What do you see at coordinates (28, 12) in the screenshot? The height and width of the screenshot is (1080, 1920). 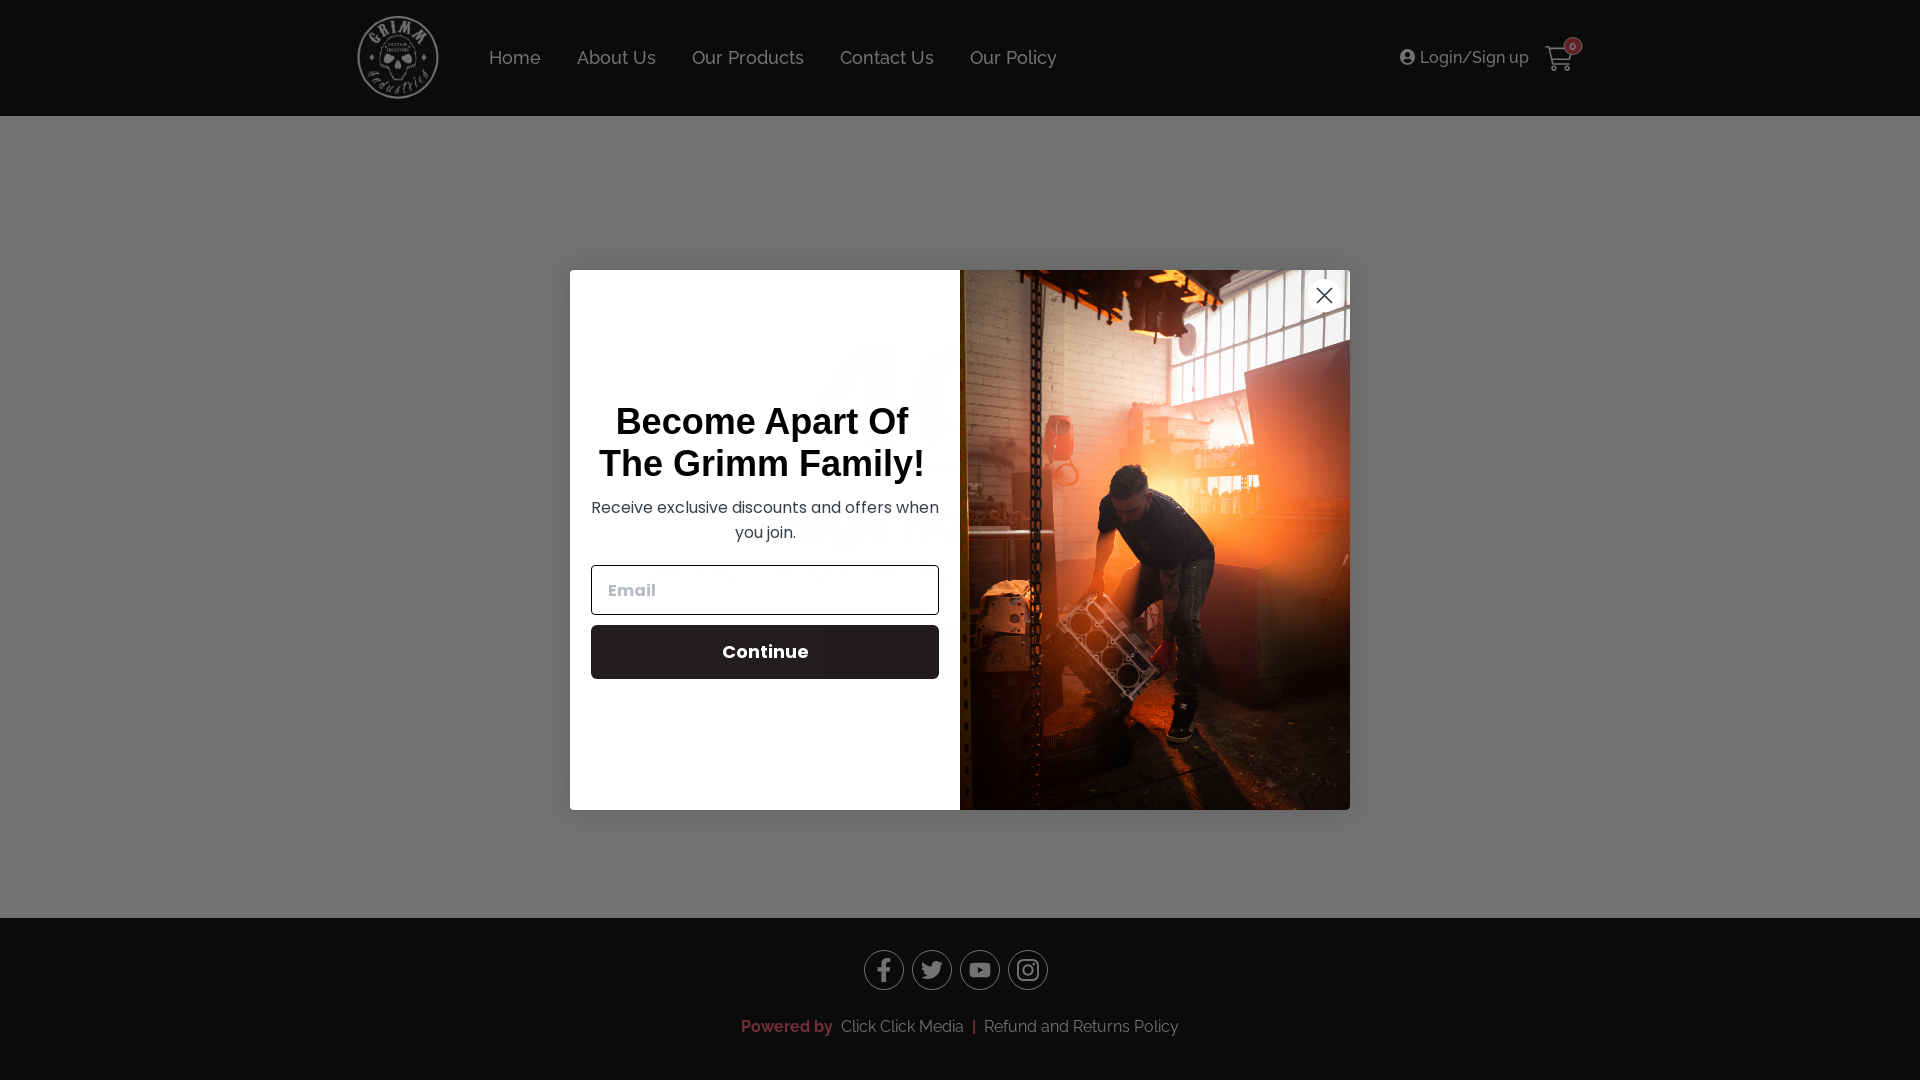 I see `Submit` at bounding box center [28, 12].